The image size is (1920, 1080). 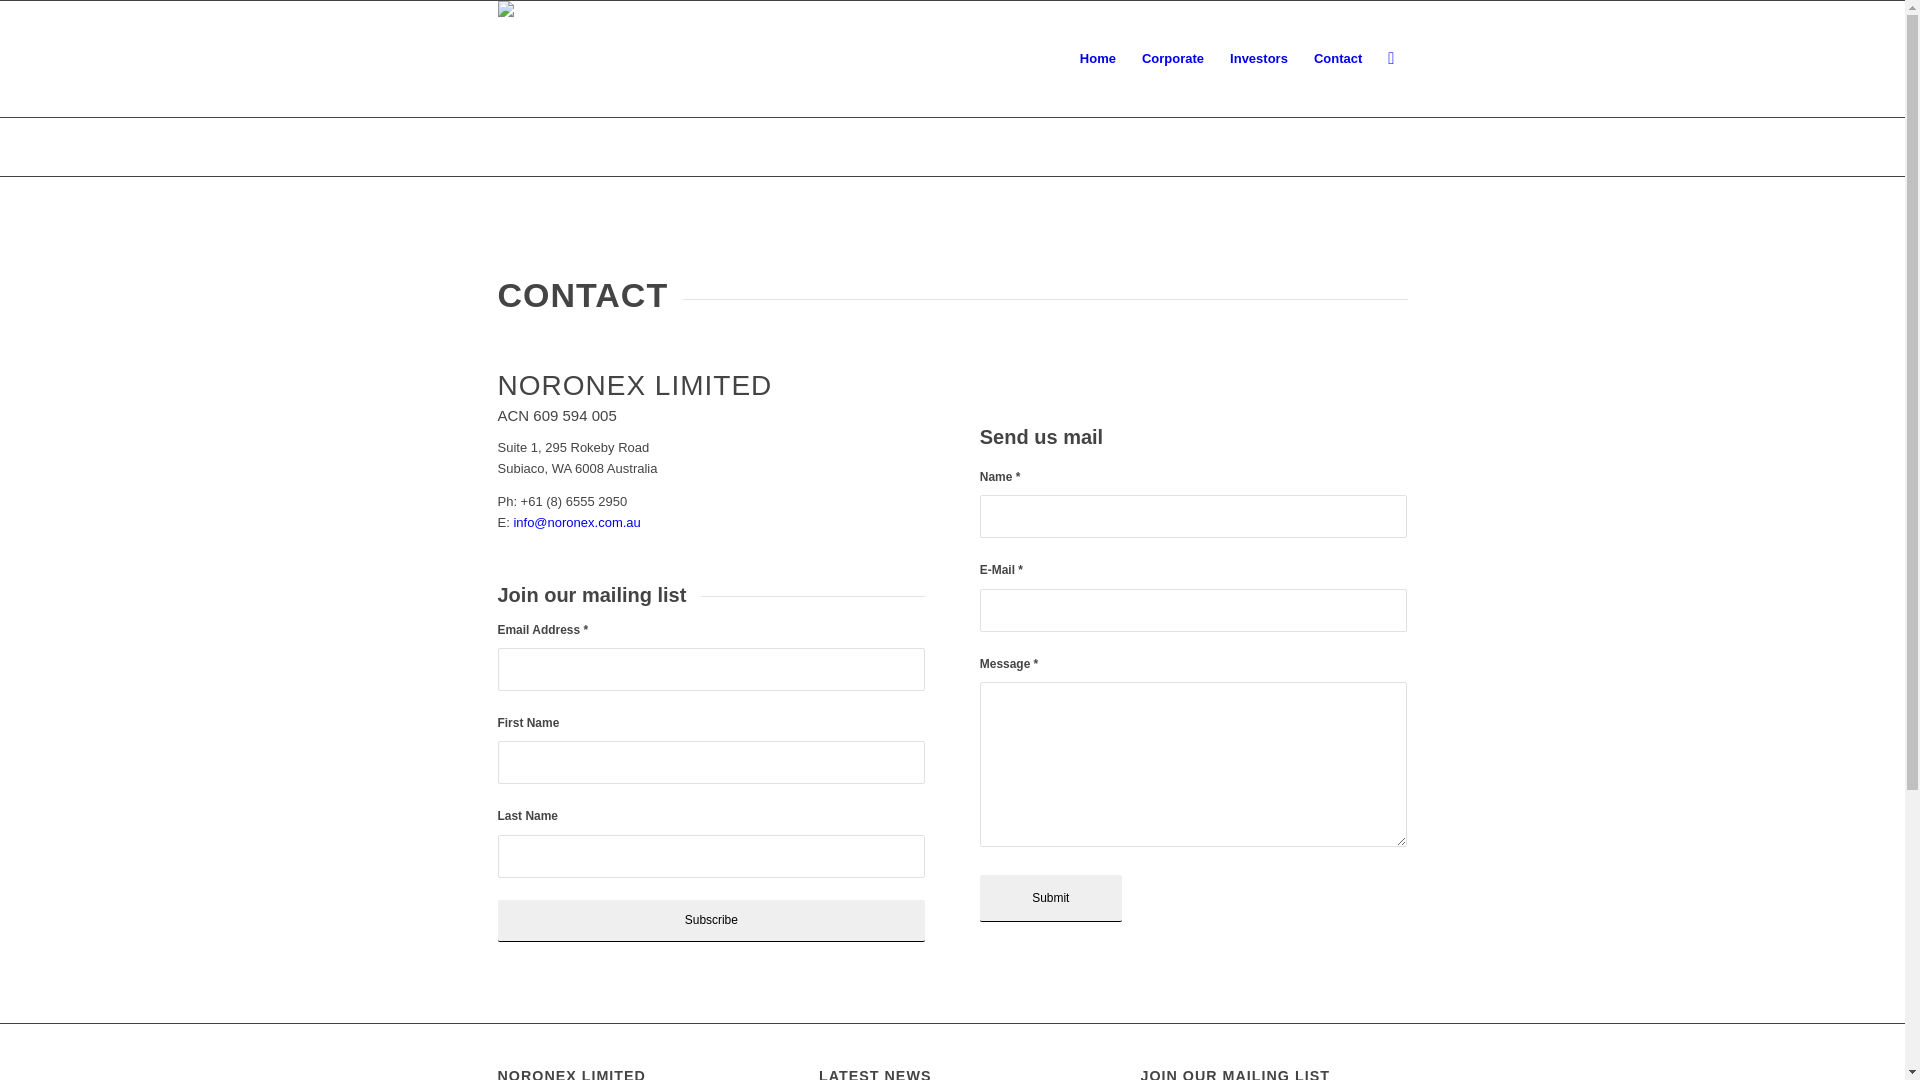 What do you see at coordinates (554, 59) in the screenshot?
I see `Noronex-Limited-web` at bounding box center [554, 59].